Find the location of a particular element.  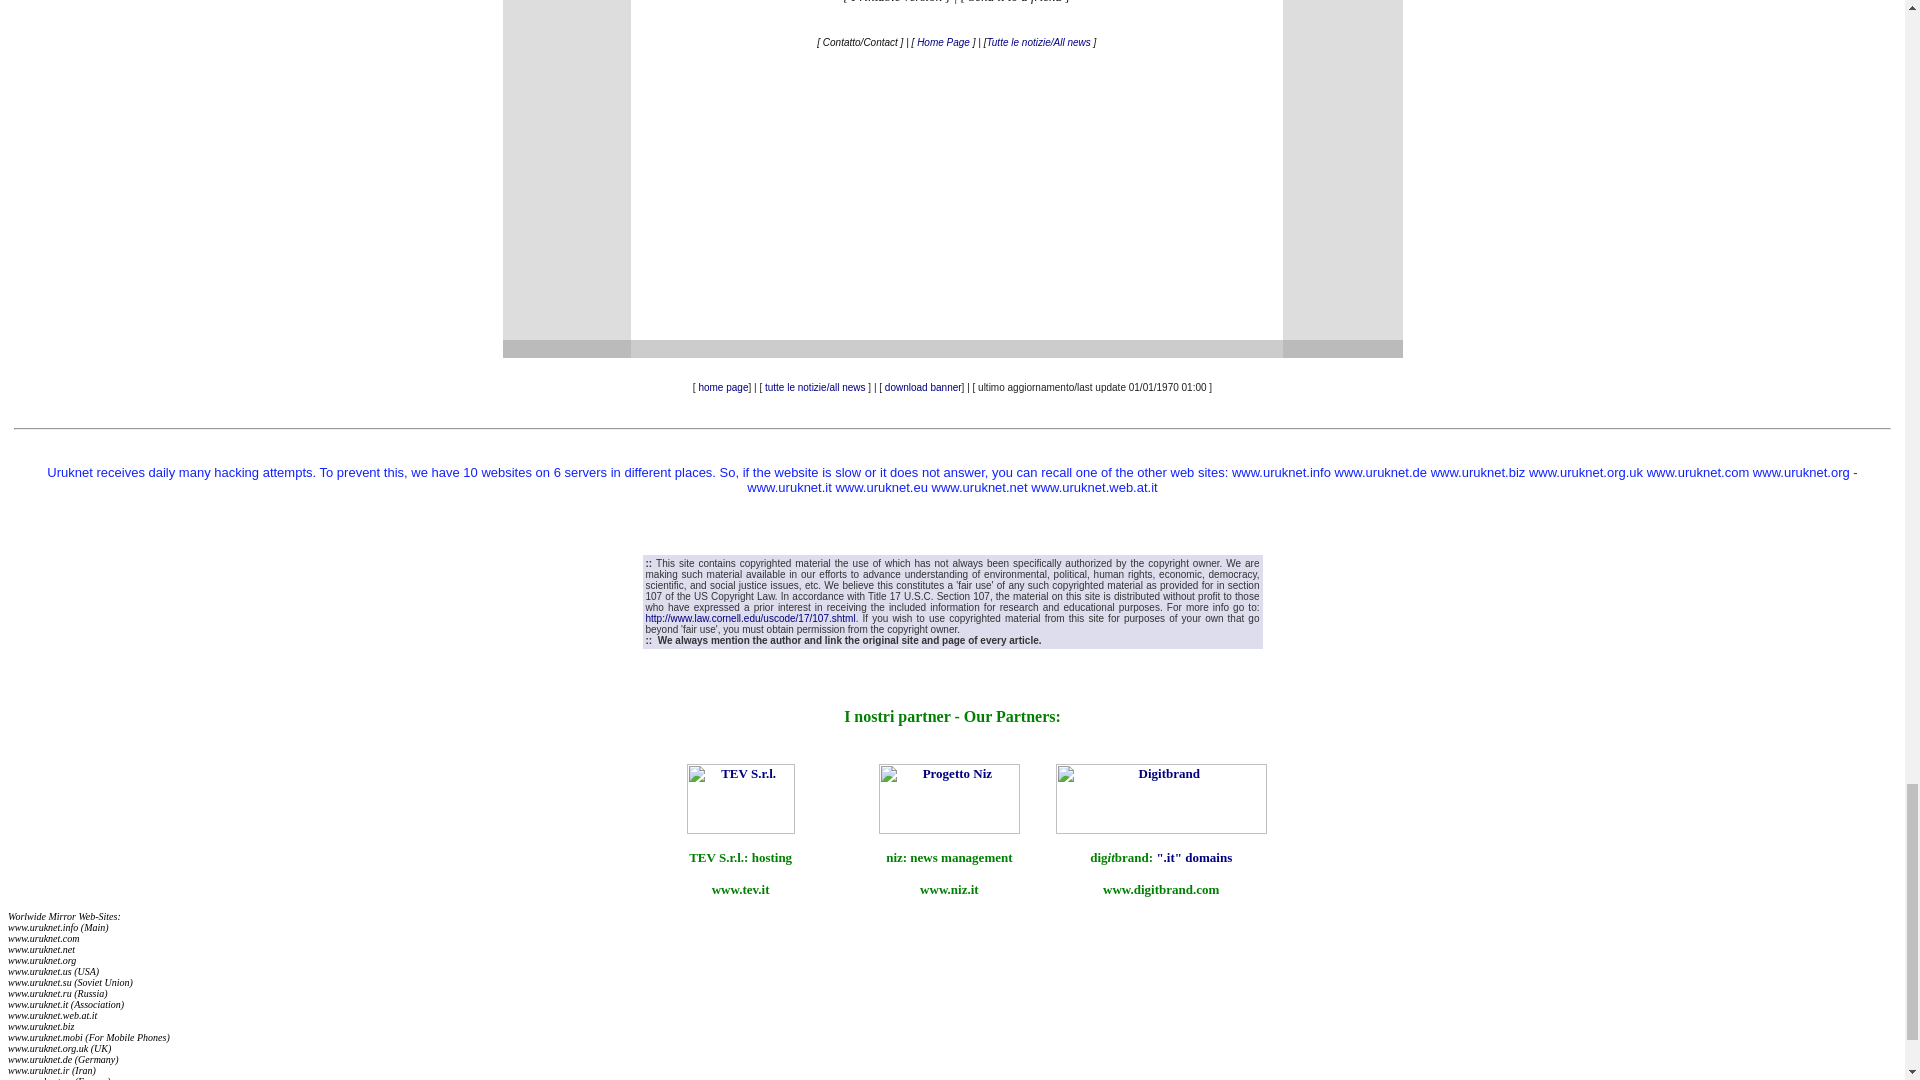

Printable version is located at coordinates (897, 2).